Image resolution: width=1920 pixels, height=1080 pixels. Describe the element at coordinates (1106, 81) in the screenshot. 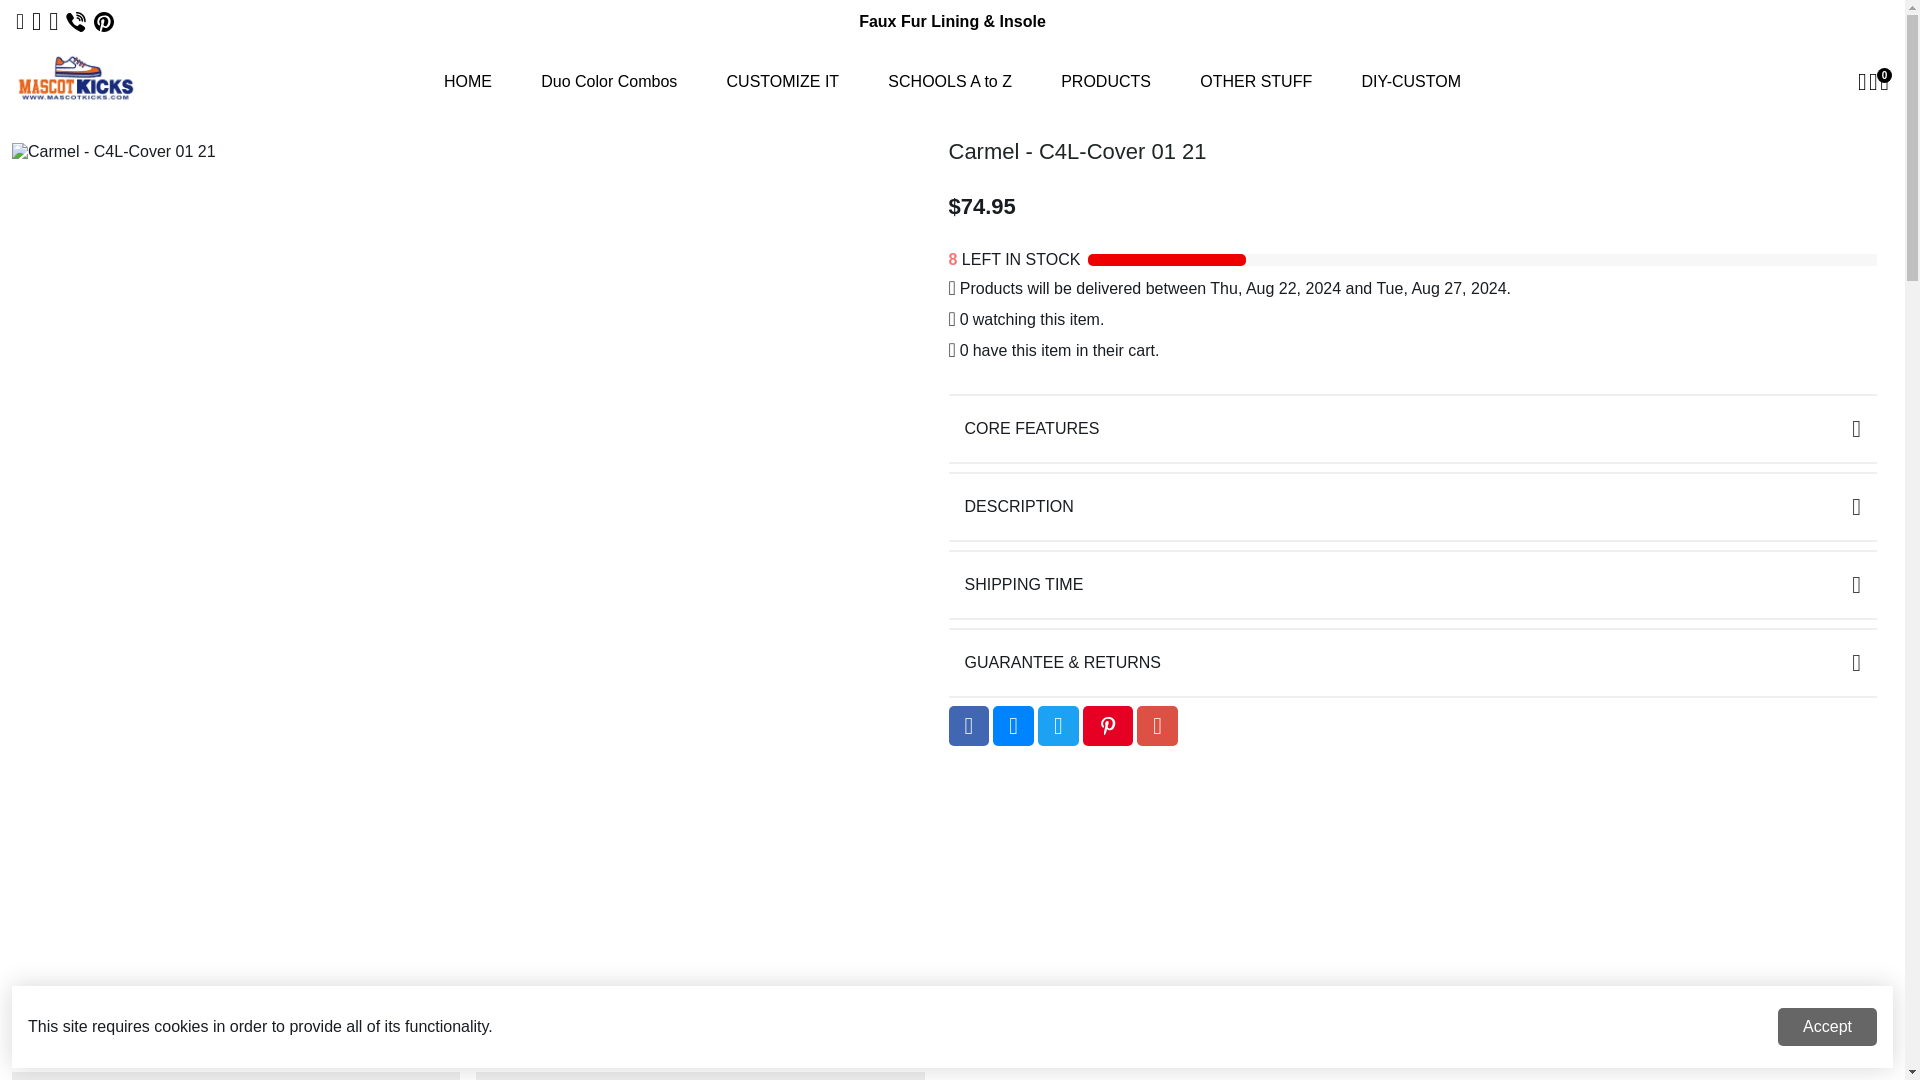

I see `PRODUCTS` at that location.